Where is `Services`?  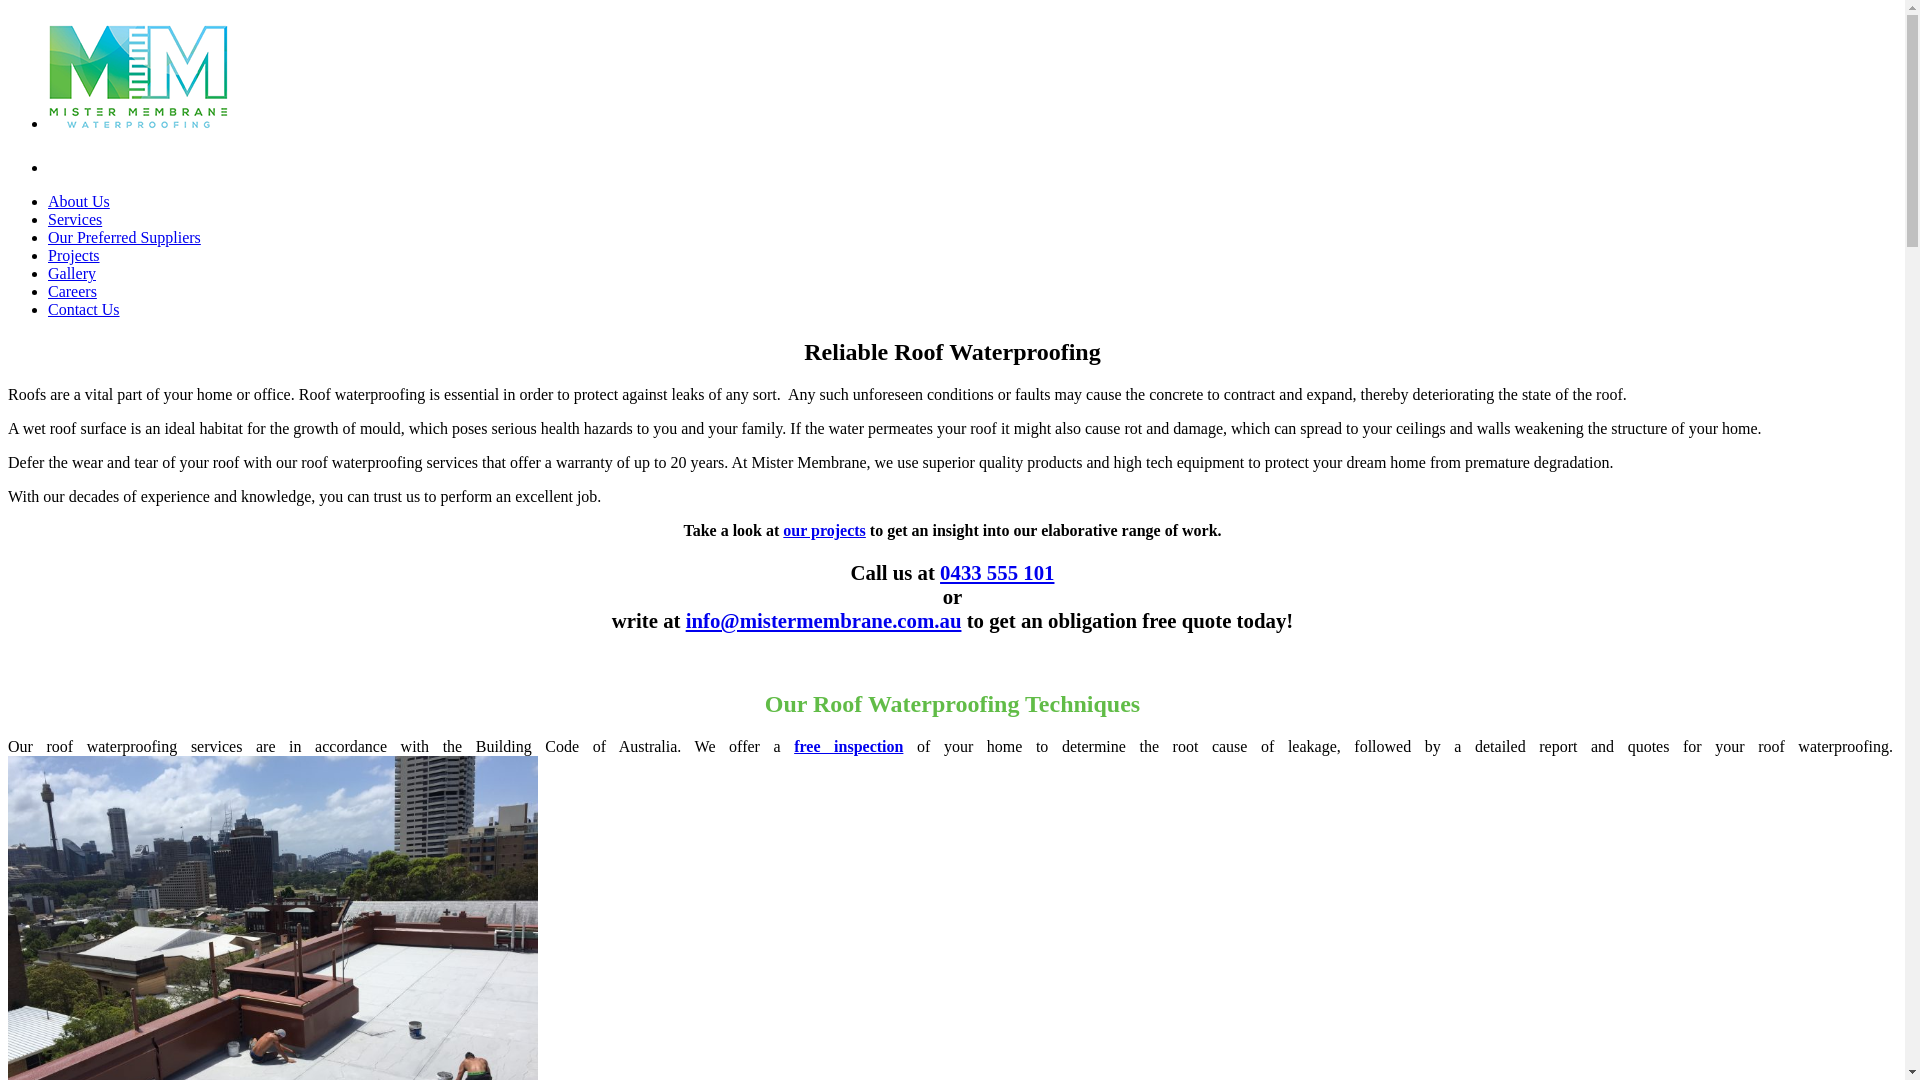
Services is located at coordinates (75, 220).